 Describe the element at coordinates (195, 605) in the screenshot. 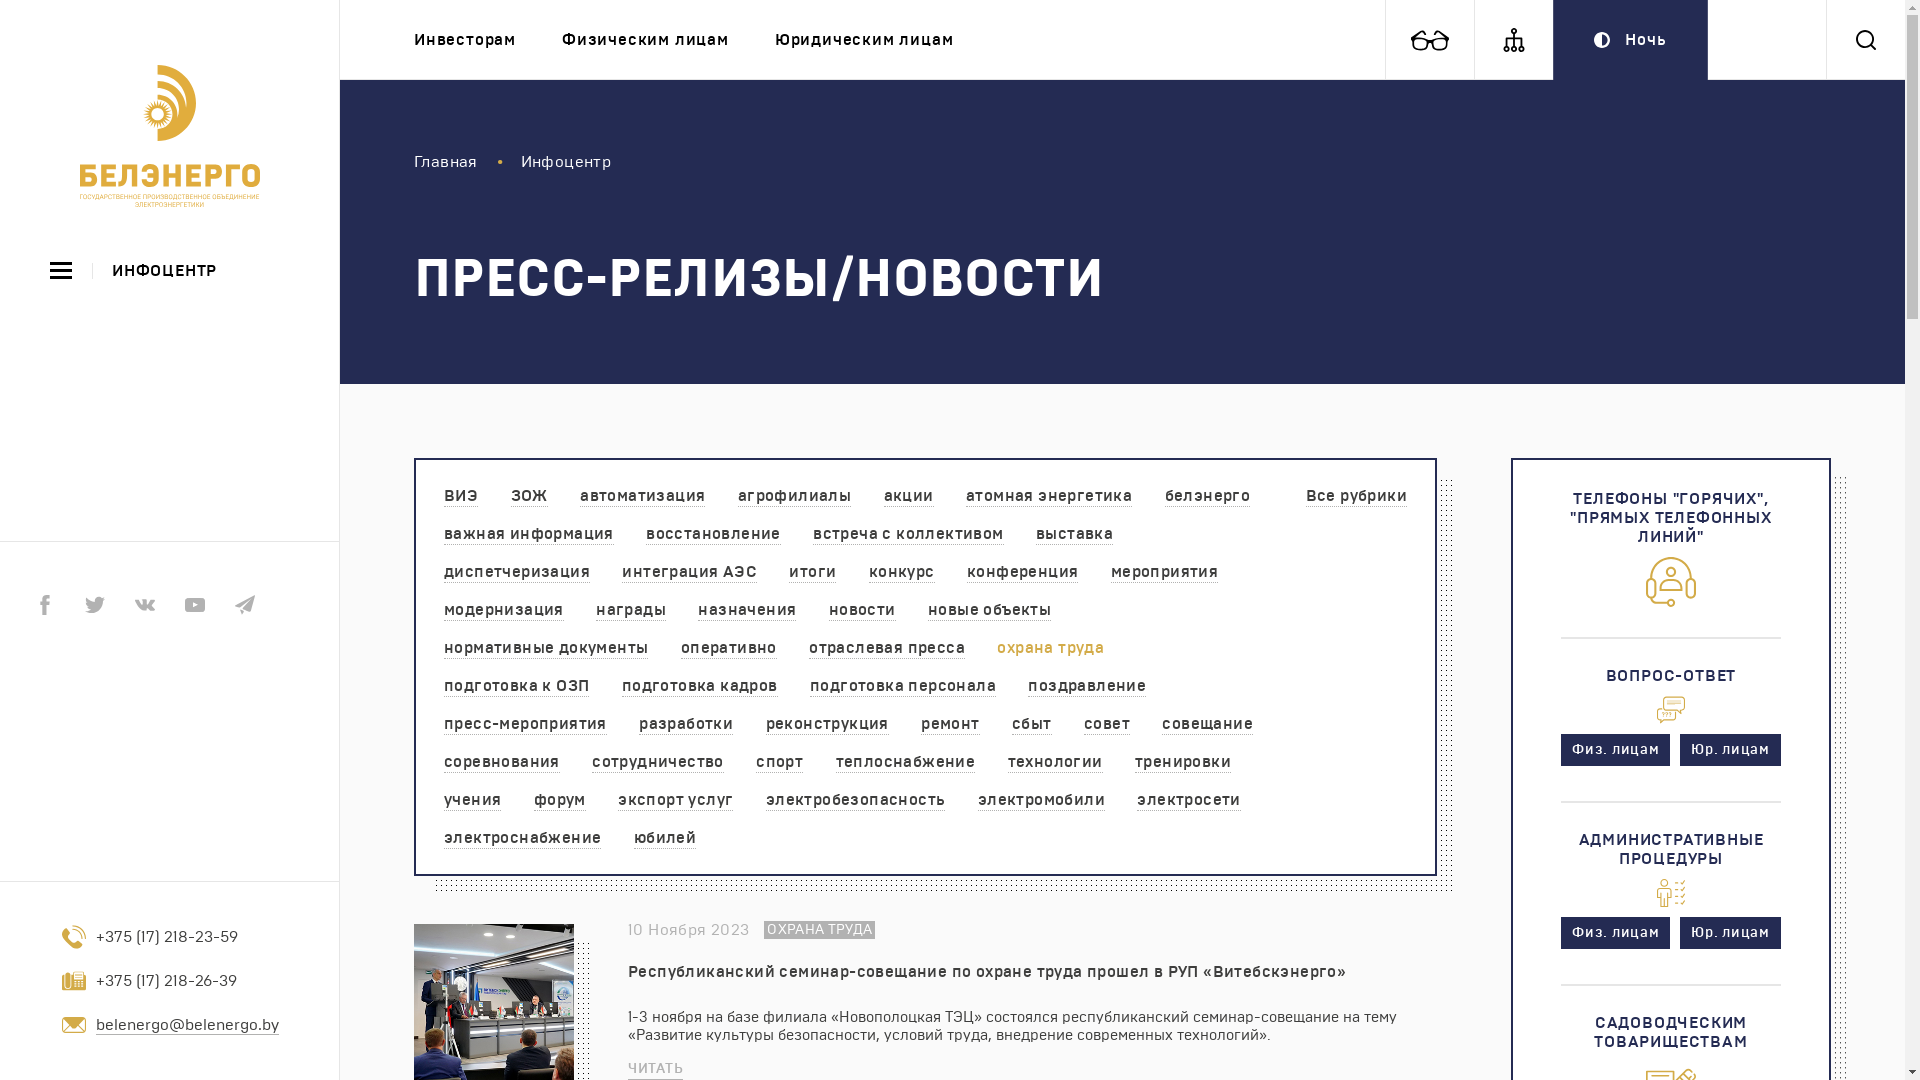

I see `Youtube` at that location.